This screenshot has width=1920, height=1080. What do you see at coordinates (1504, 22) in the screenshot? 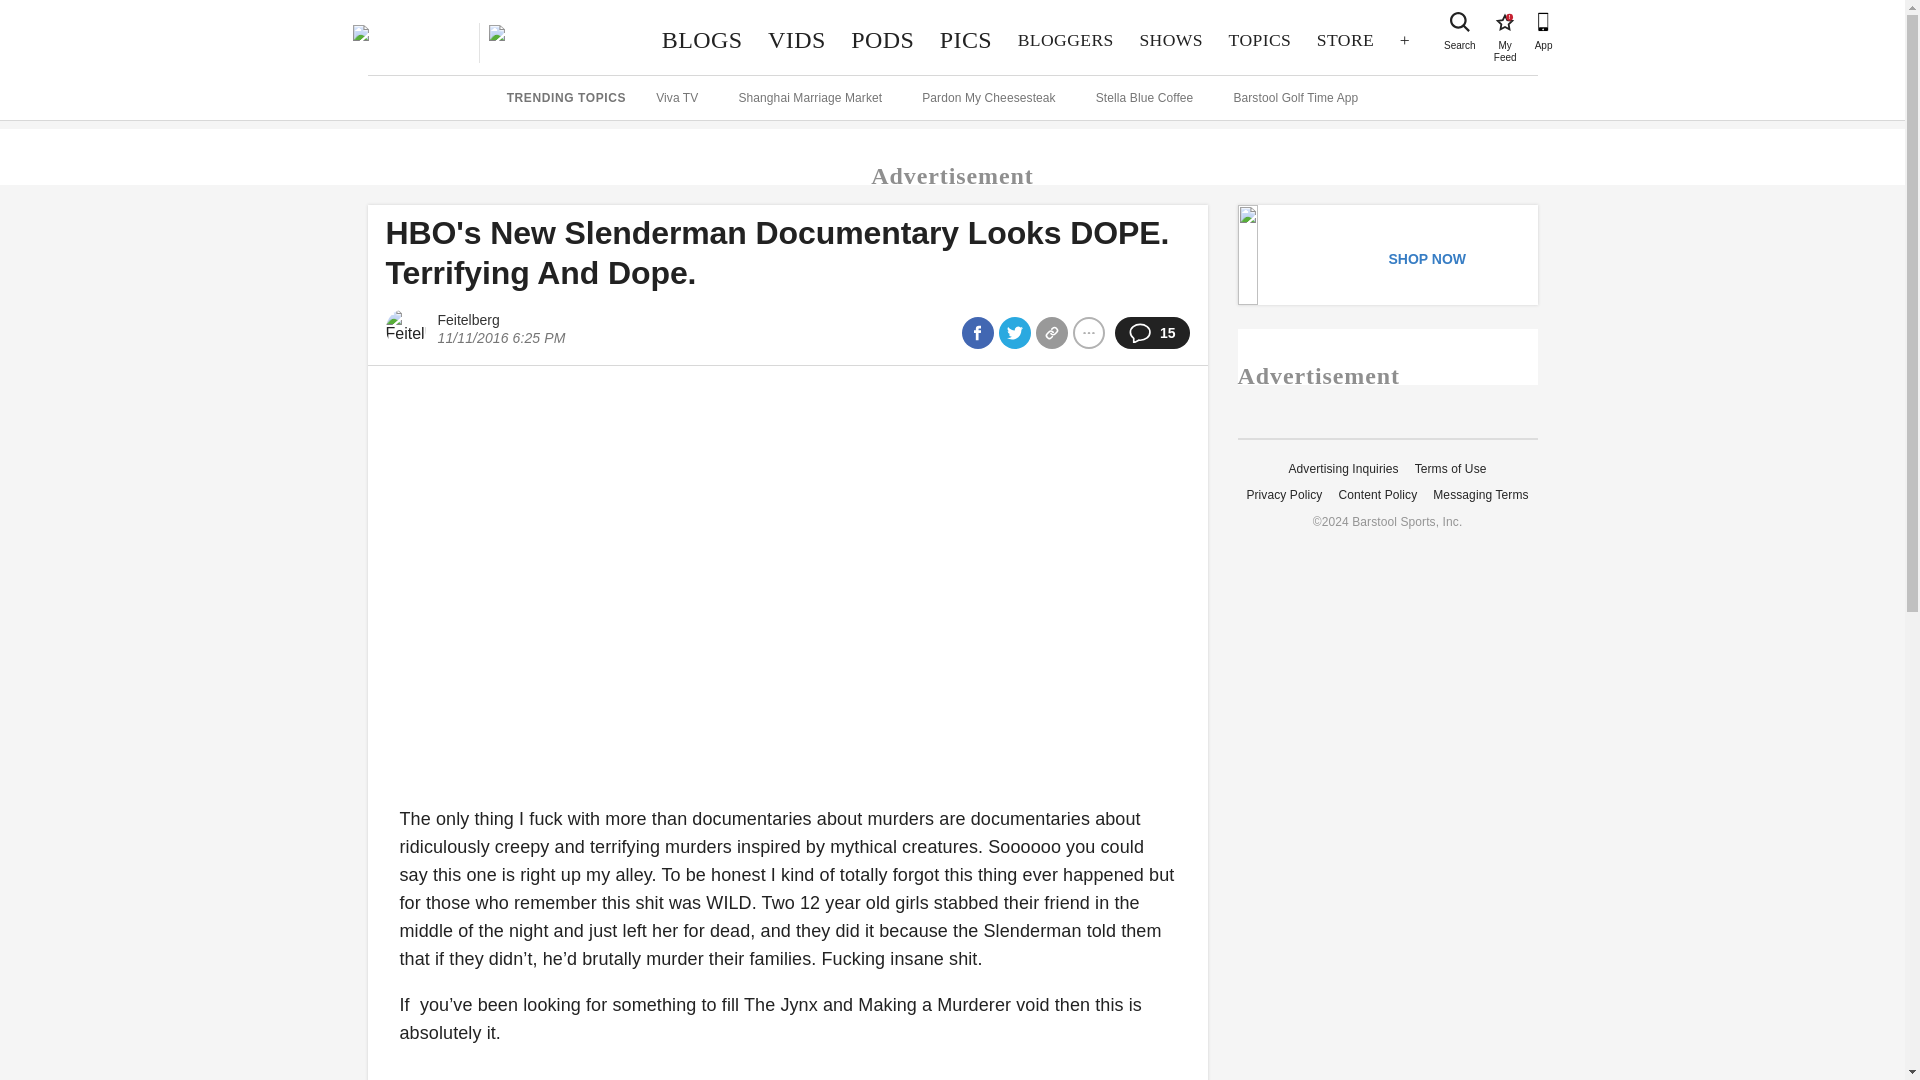
I see `VIDS` at bounding box center [1504, 22].